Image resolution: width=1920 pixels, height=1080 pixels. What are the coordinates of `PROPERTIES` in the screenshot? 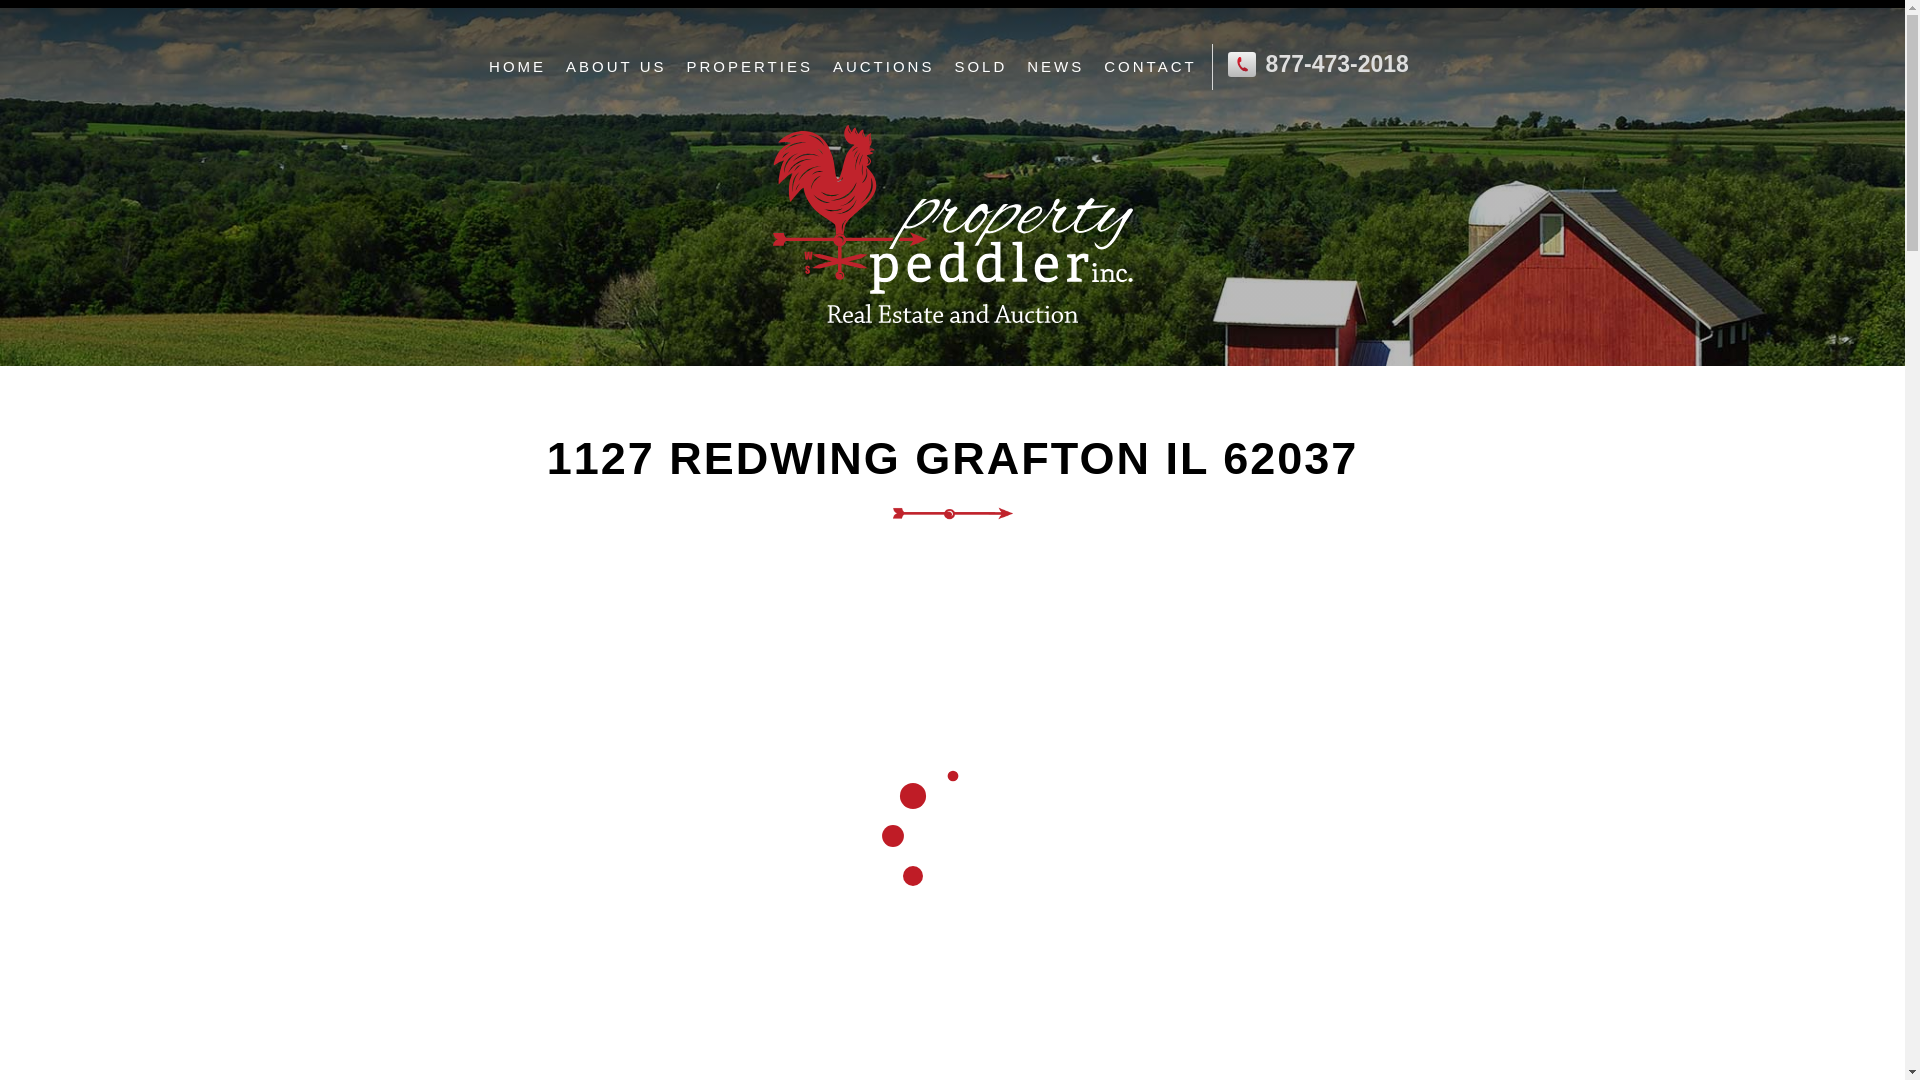 It's located at (748, 66).